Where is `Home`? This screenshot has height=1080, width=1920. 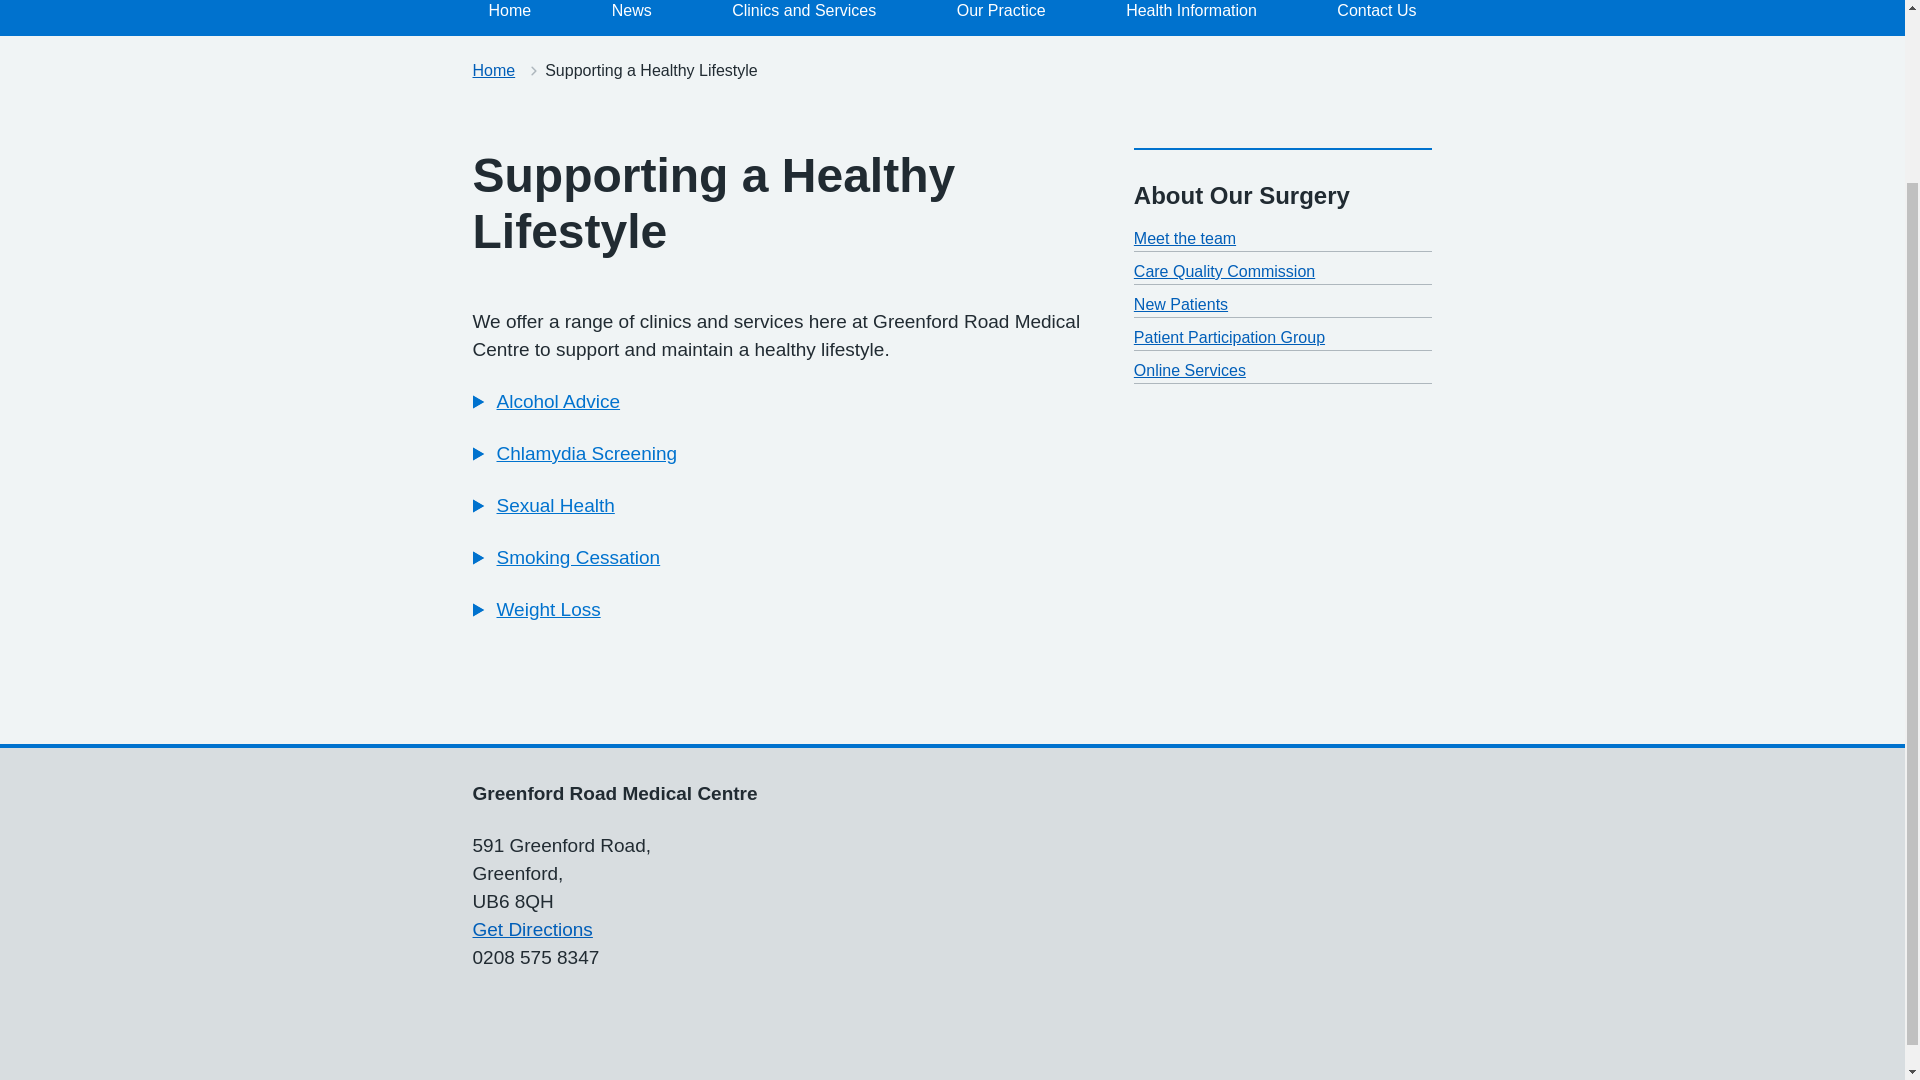
Home is located at coordinates (493, 70).